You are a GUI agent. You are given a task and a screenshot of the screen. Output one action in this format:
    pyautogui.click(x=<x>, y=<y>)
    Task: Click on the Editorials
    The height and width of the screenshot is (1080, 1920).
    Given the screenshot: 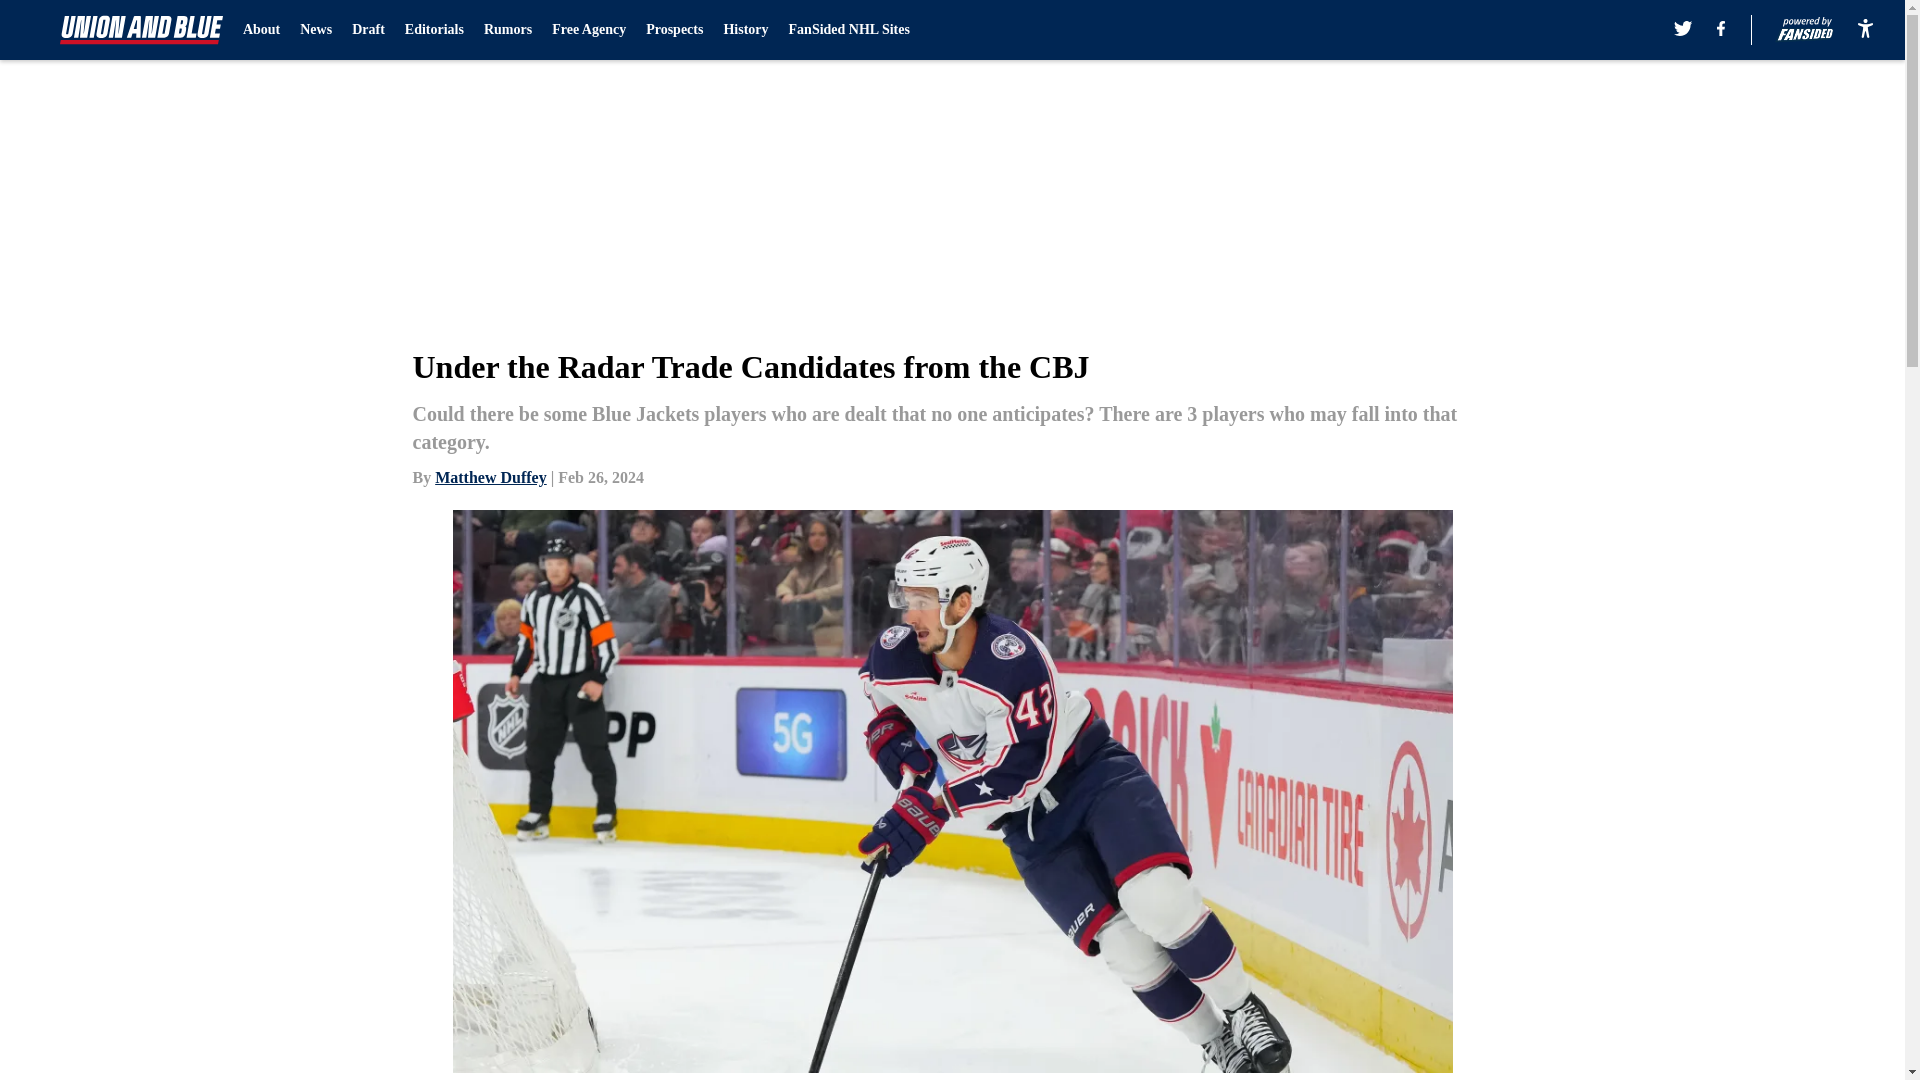 What is the action you would take?
    pyautogui.click(x=434, y=30)
    